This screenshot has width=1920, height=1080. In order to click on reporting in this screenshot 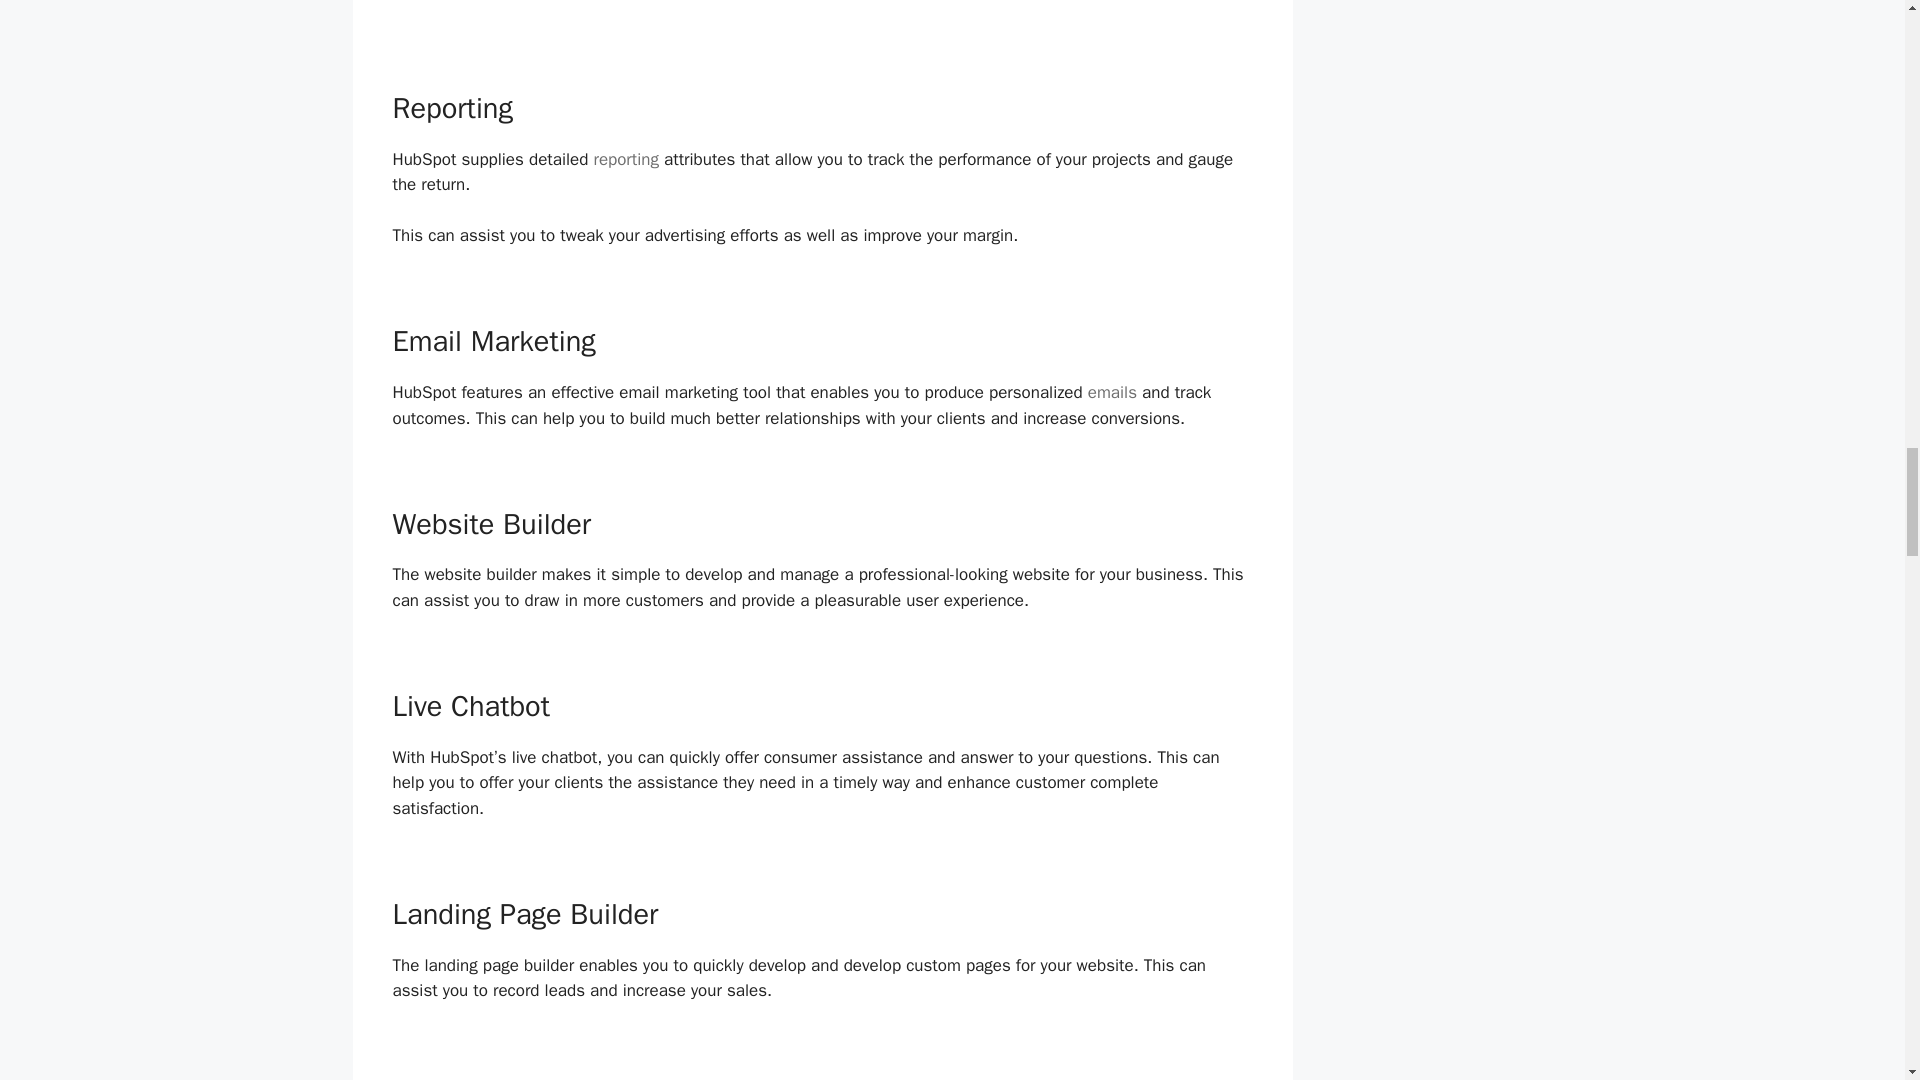, I will do `click(626, 159)`.